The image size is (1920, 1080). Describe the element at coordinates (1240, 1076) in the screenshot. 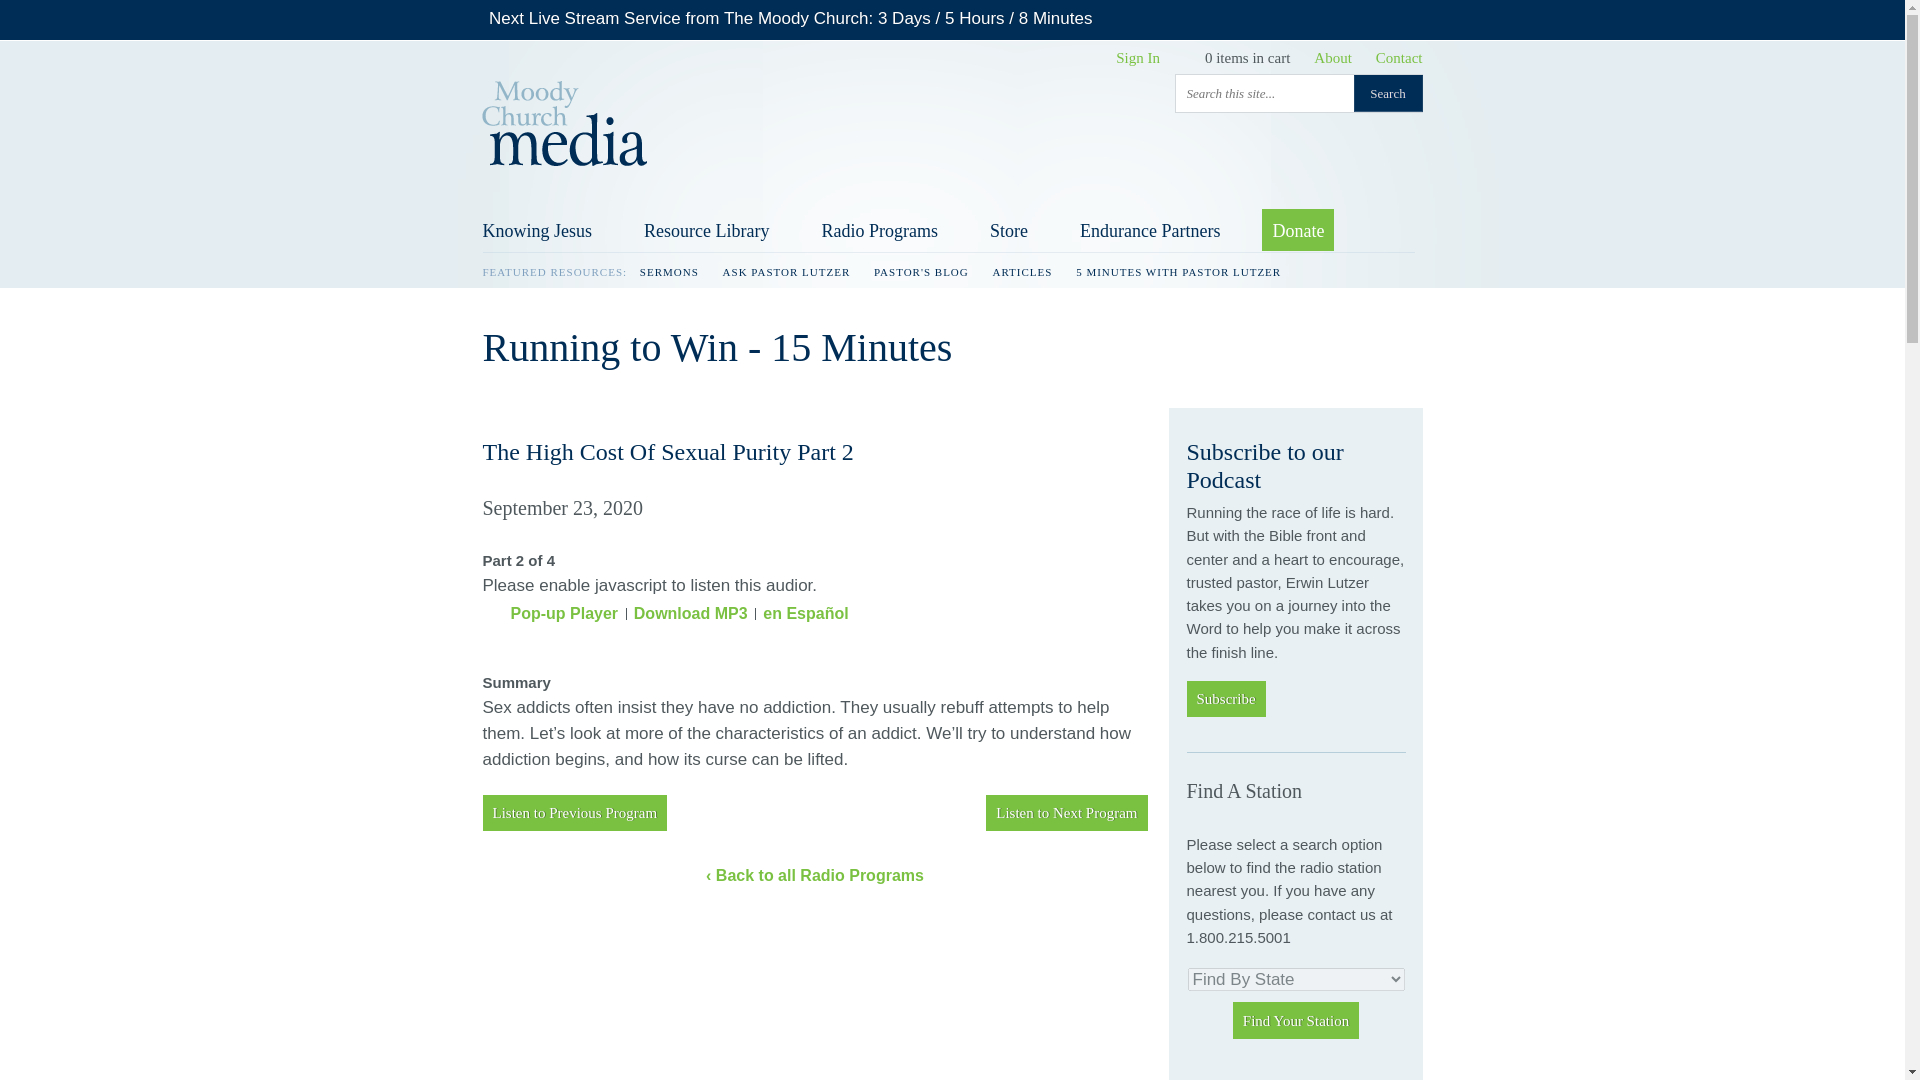

I see `Broadcaster Info` at that location.